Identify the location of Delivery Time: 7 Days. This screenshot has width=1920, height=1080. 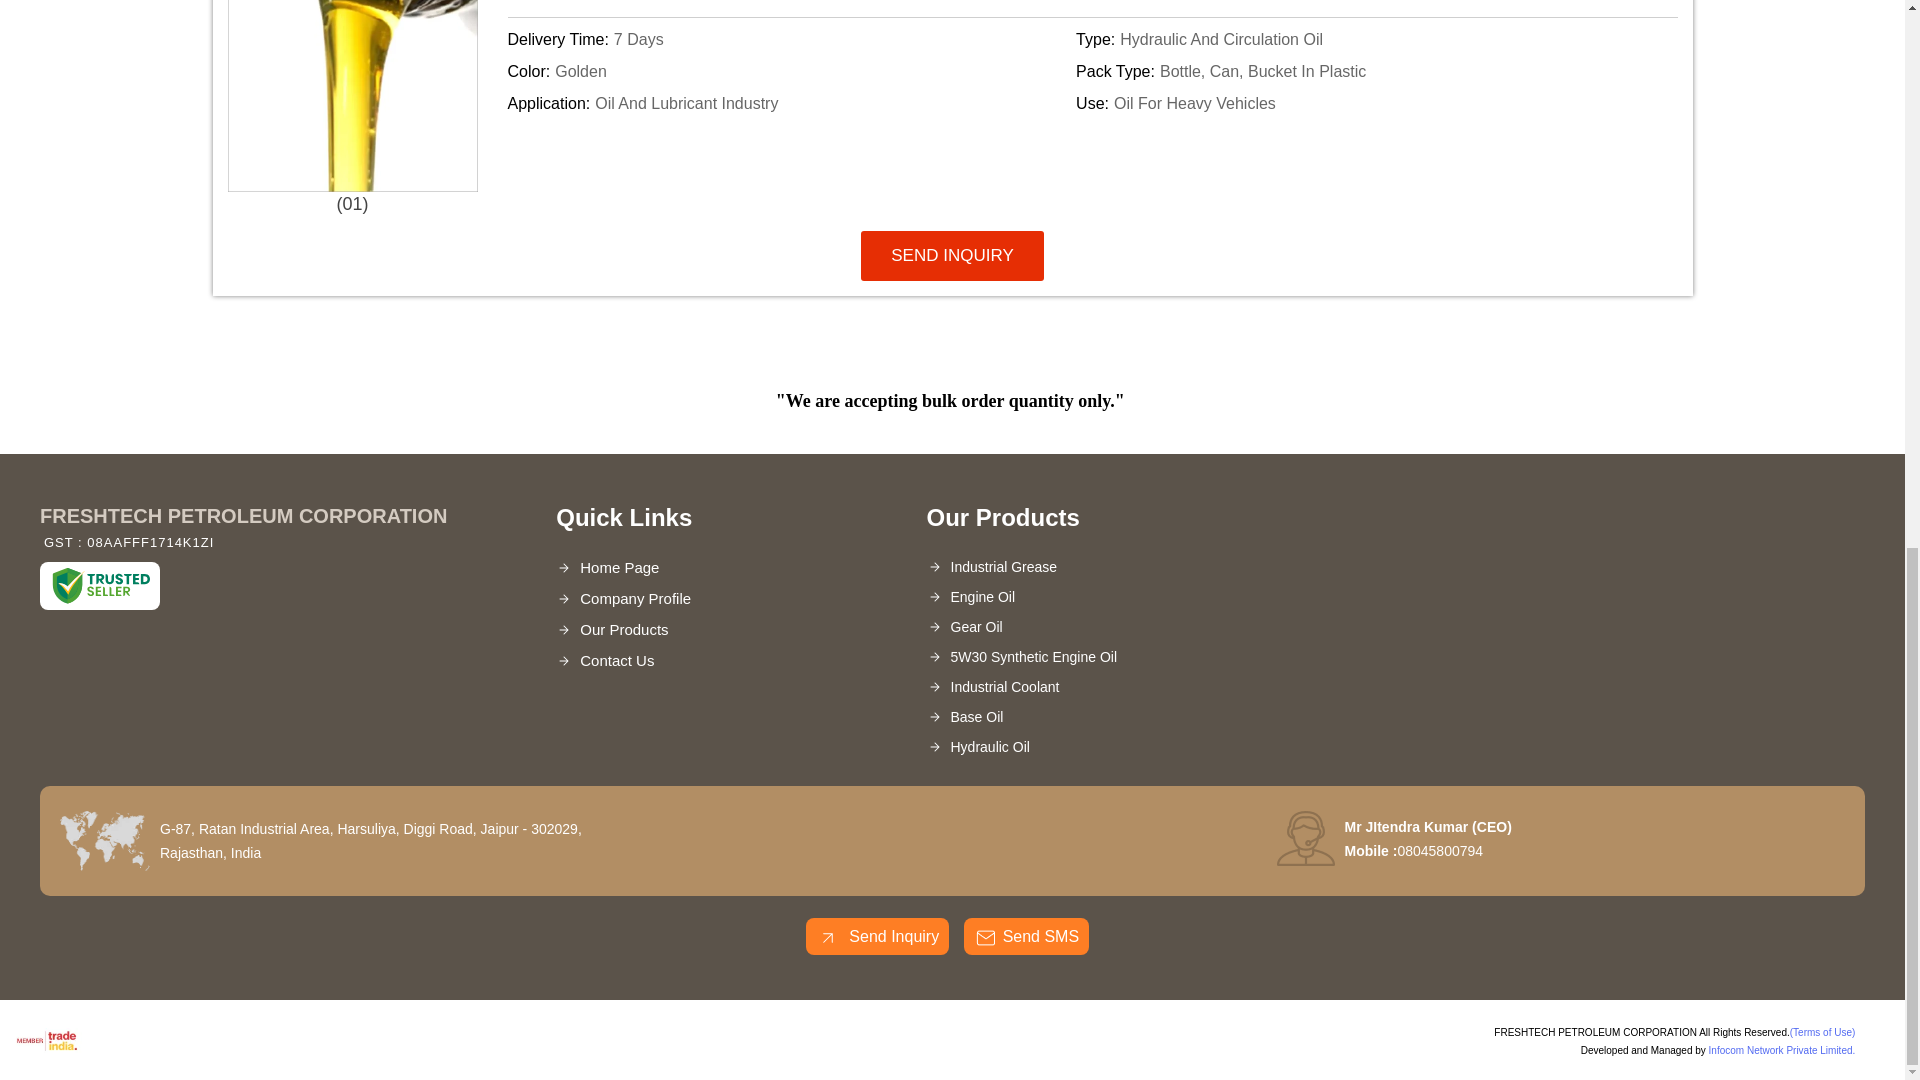
(788, 40).